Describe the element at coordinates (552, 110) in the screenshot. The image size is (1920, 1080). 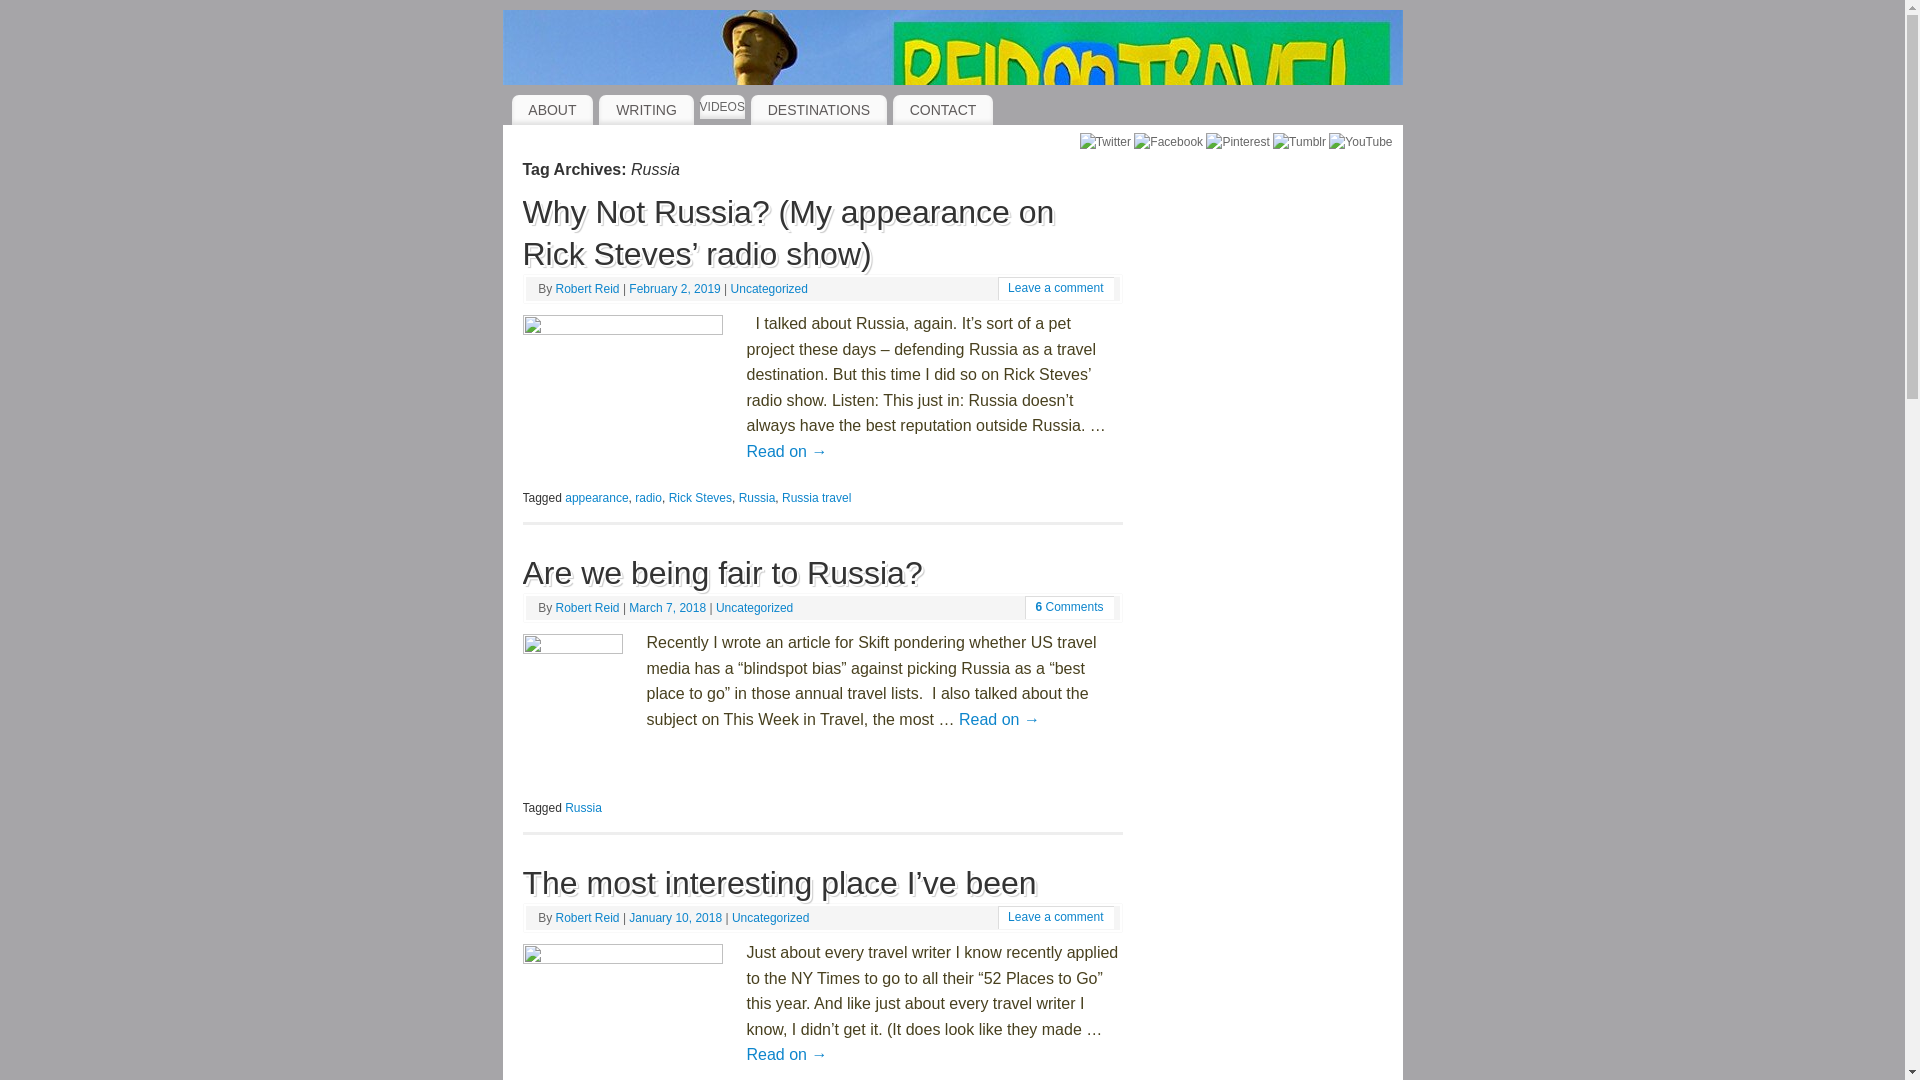
I see `ABOUT` at that location.